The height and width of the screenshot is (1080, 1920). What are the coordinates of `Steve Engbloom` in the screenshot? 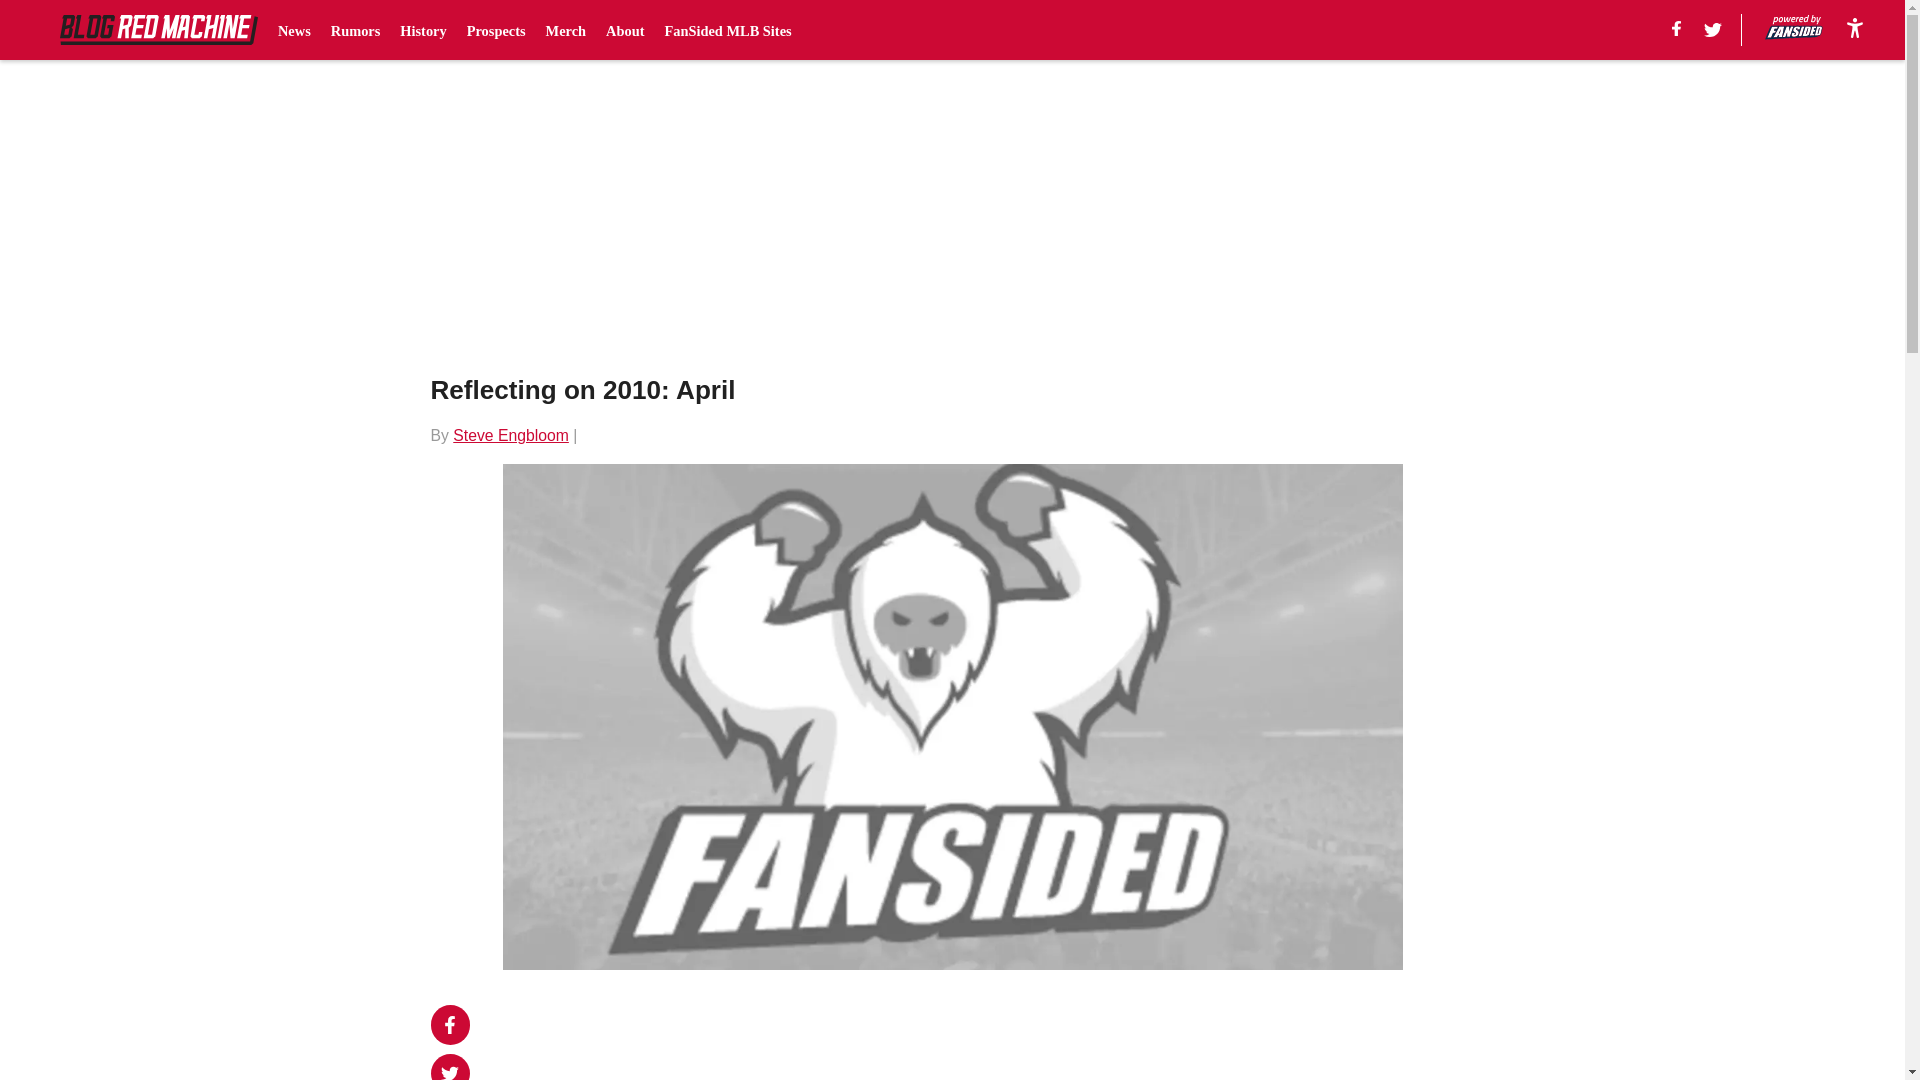 It's located at (510, 434).